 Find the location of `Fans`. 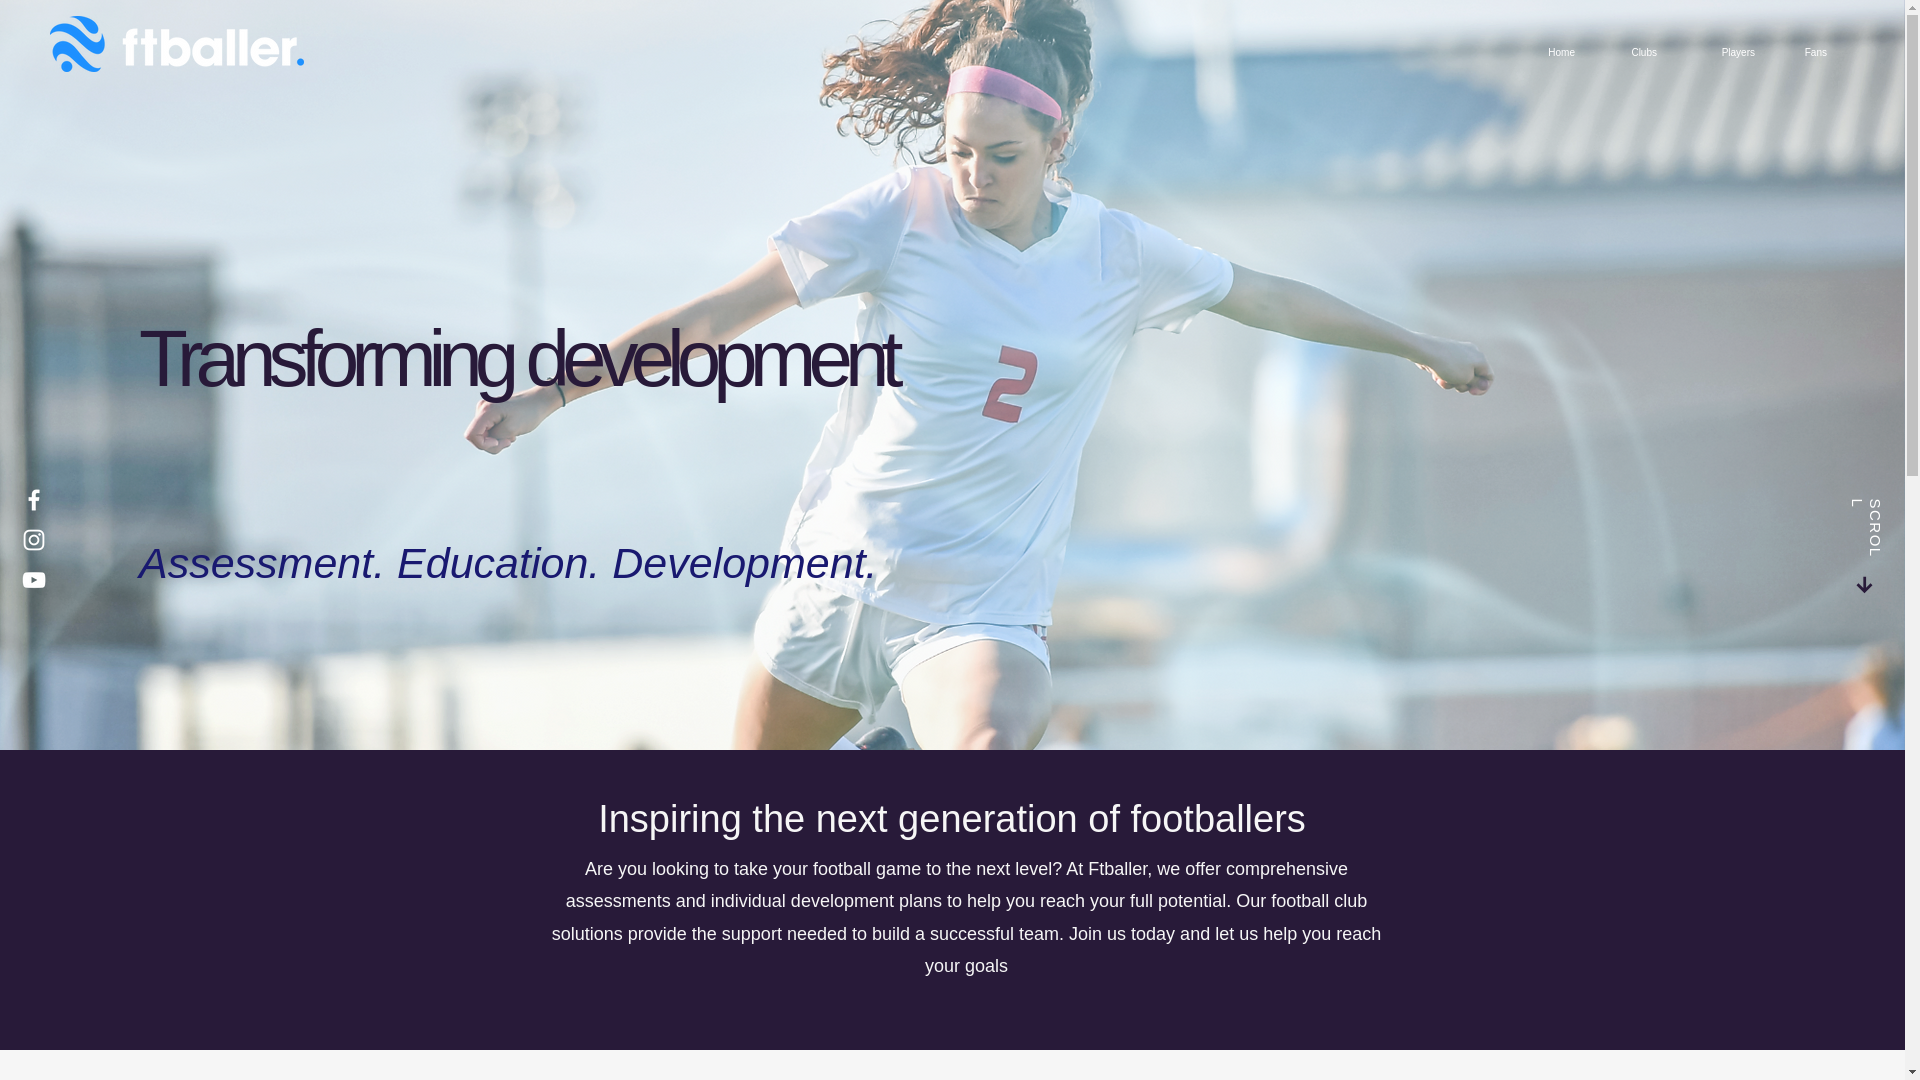

Fans is located at coordinates (1806, 52).